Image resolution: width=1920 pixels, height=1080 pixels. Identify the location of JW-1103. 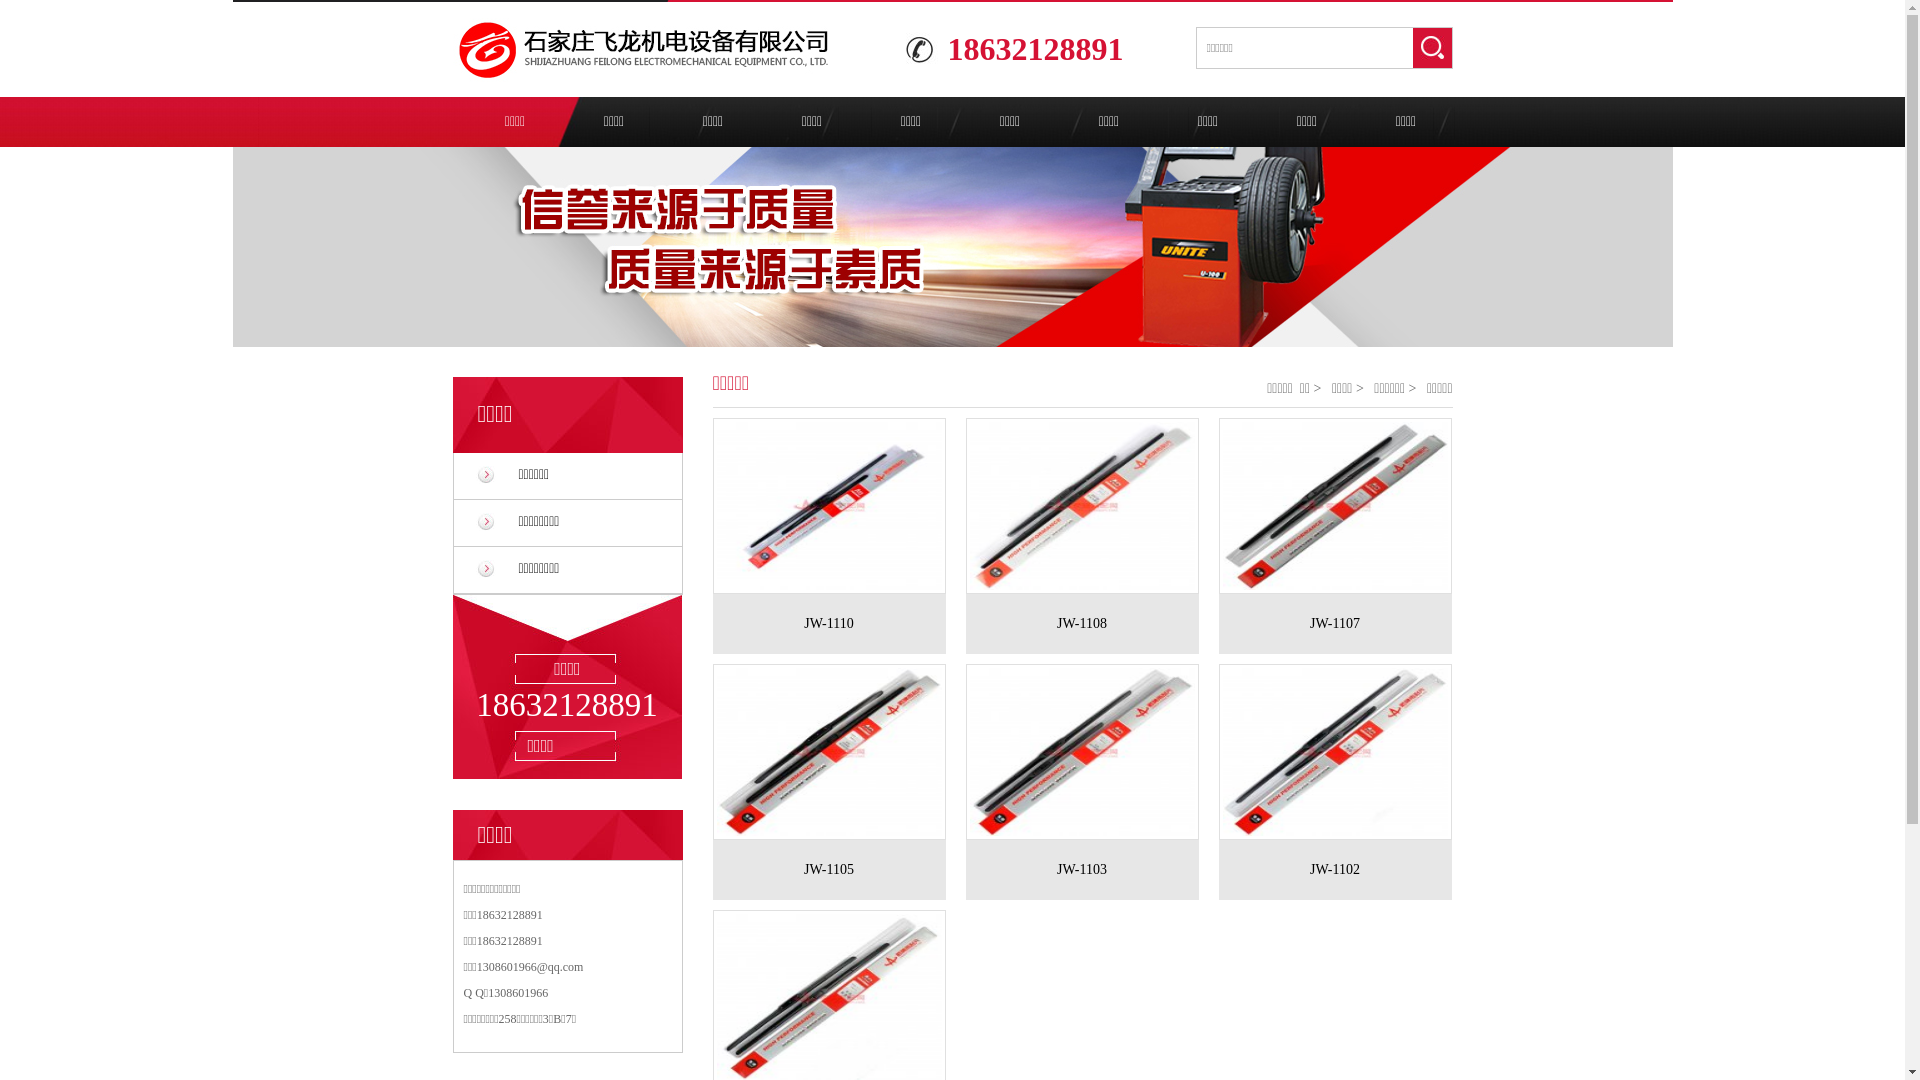
(1082, 870).